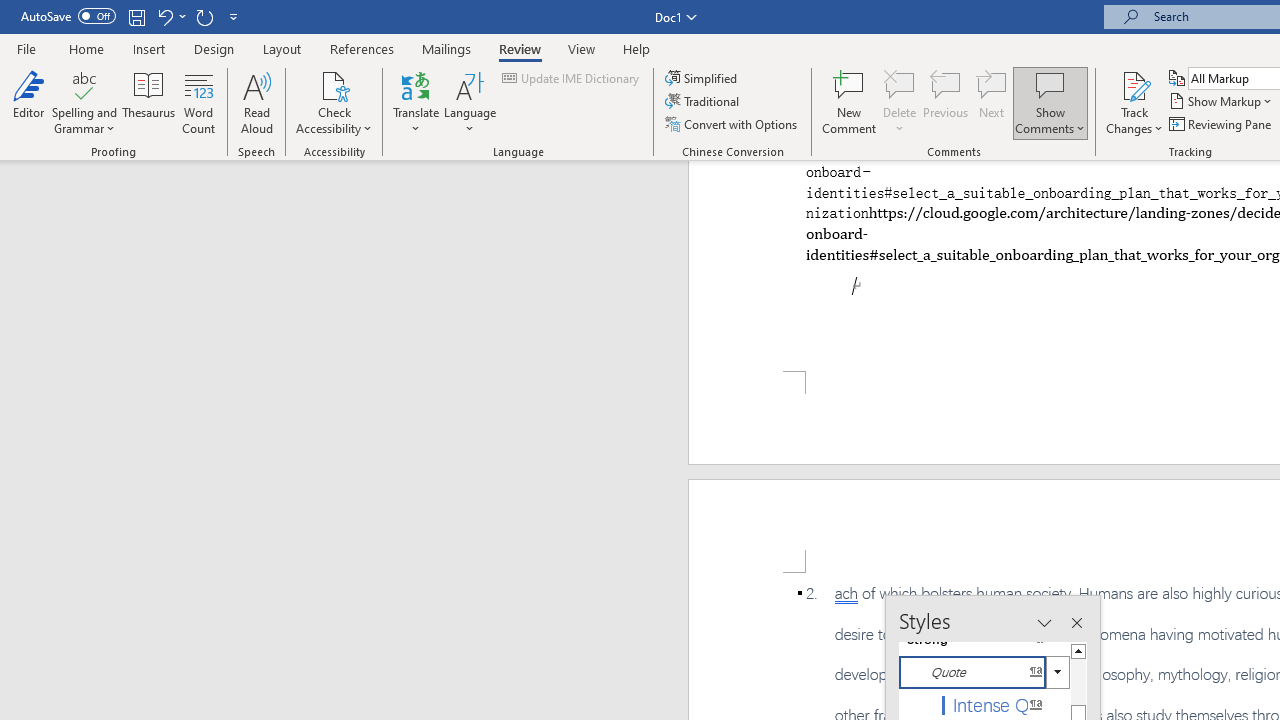 This screenshot has width=1280, height=720. I want to click on Previous, so click(946, 102).